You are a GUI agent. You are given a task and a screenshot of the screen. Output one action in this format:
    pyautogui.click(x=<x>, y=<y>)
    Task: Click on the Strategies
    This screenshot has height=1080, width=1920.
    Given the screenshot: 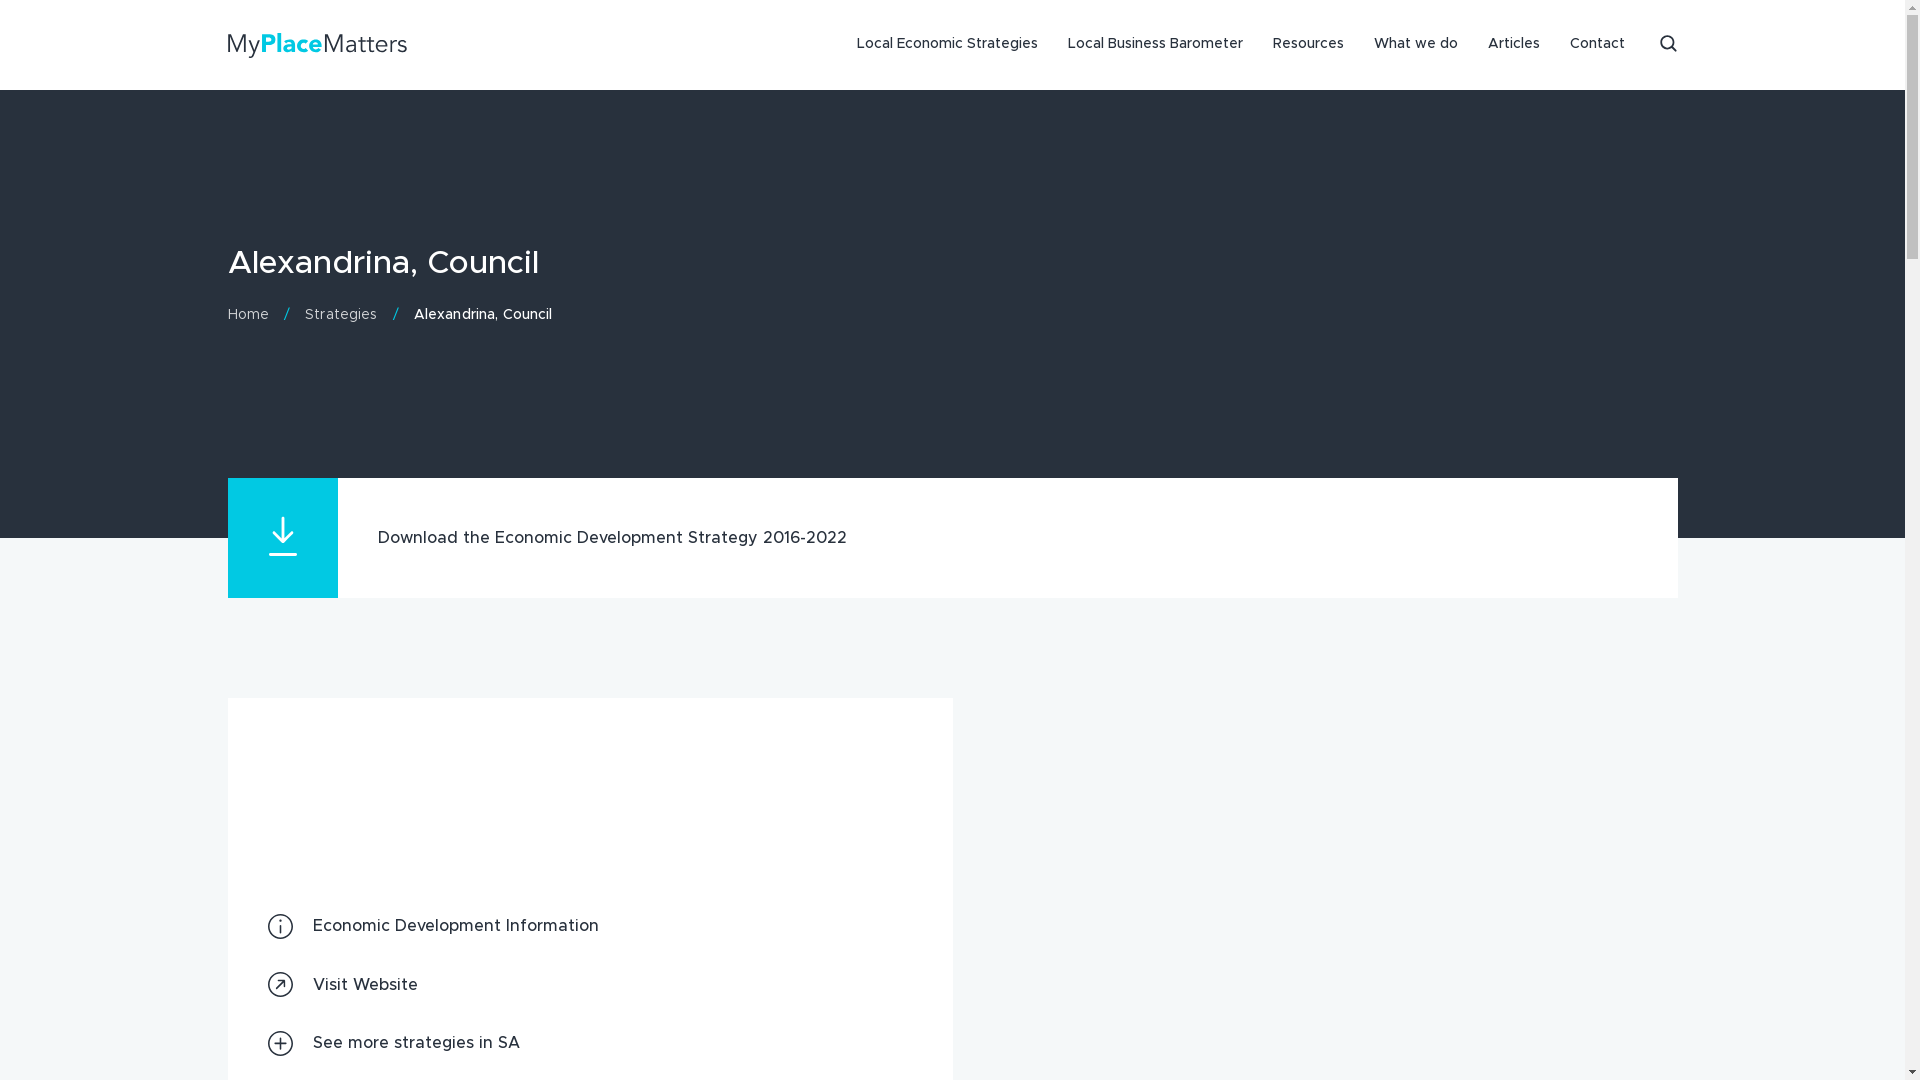 What is the action you would take?
    pyautogui.click(x=341, y=316)
    